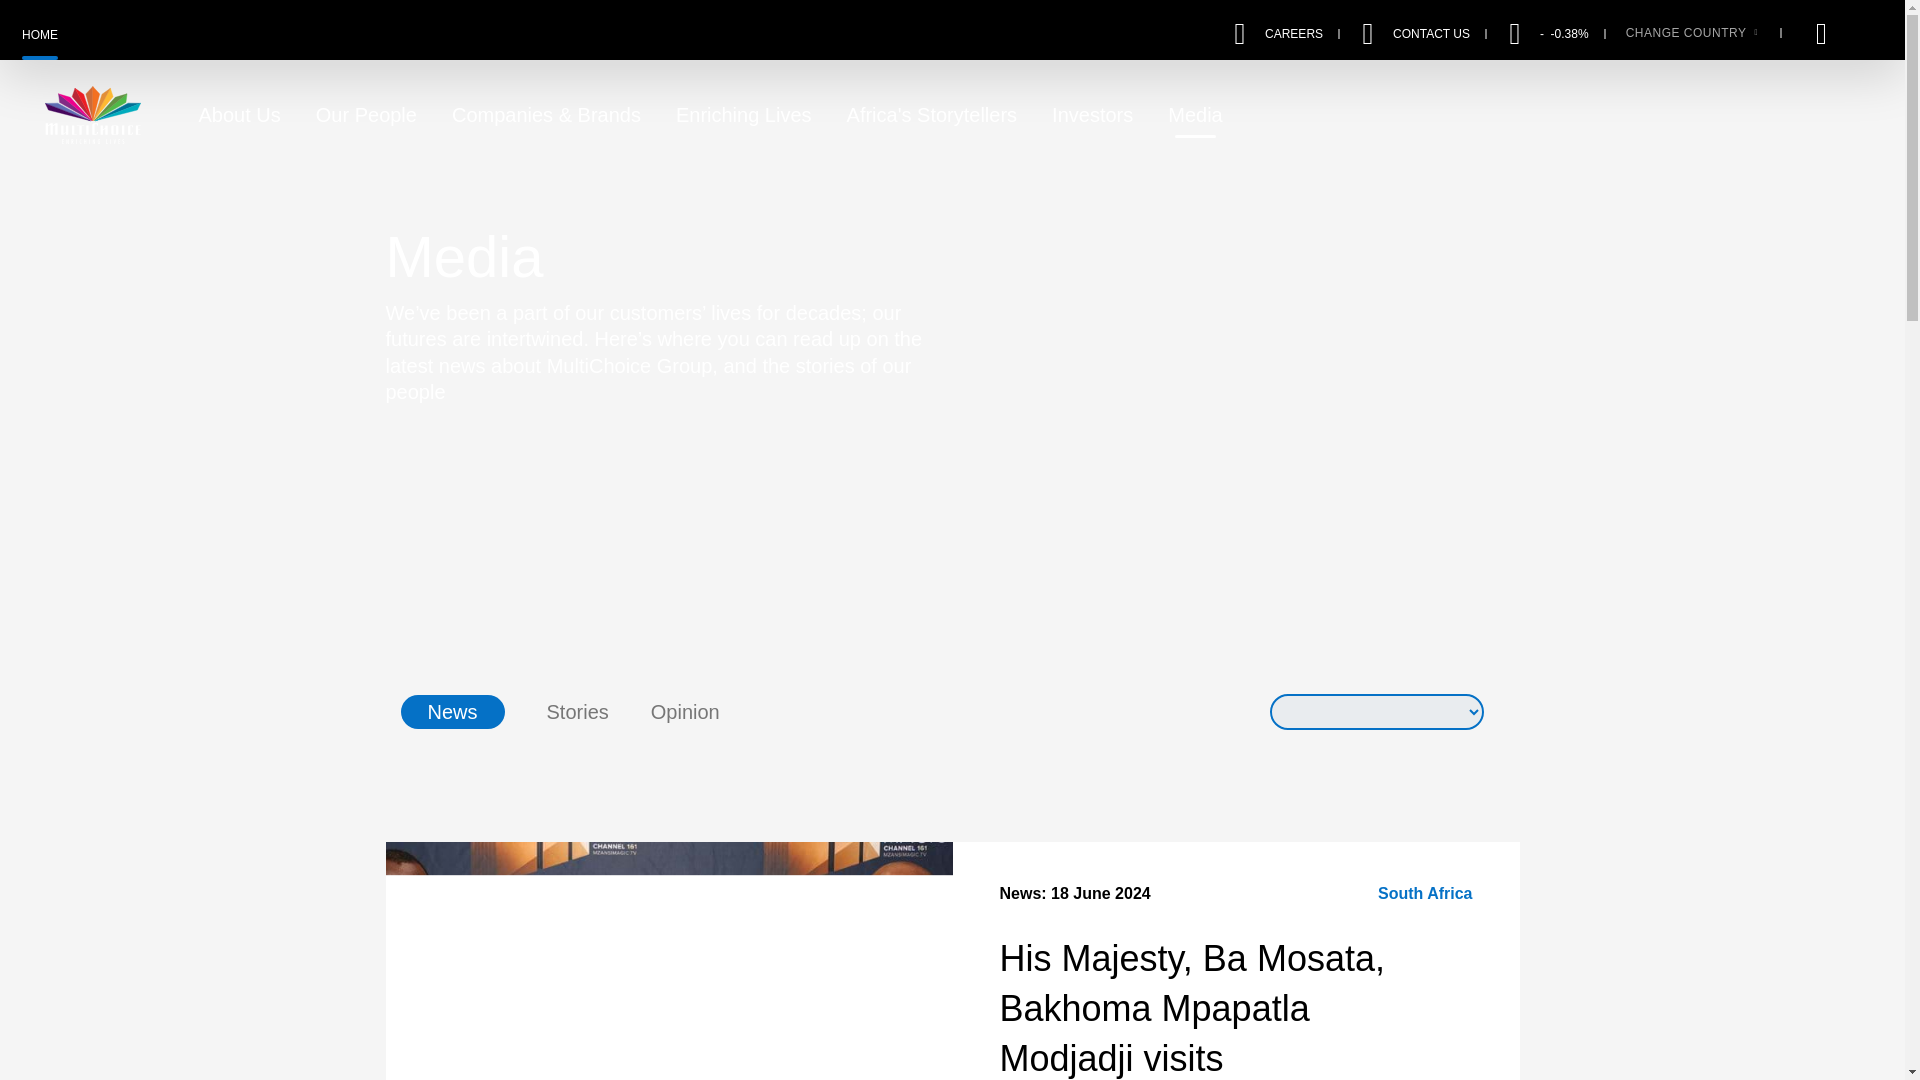 This screenshot has height=1080, width=1920. What do you see at coordinates (1691, 32) in the screenshot?
I see `CHANGE COUNTRY` at bounding box center [1691, 32].